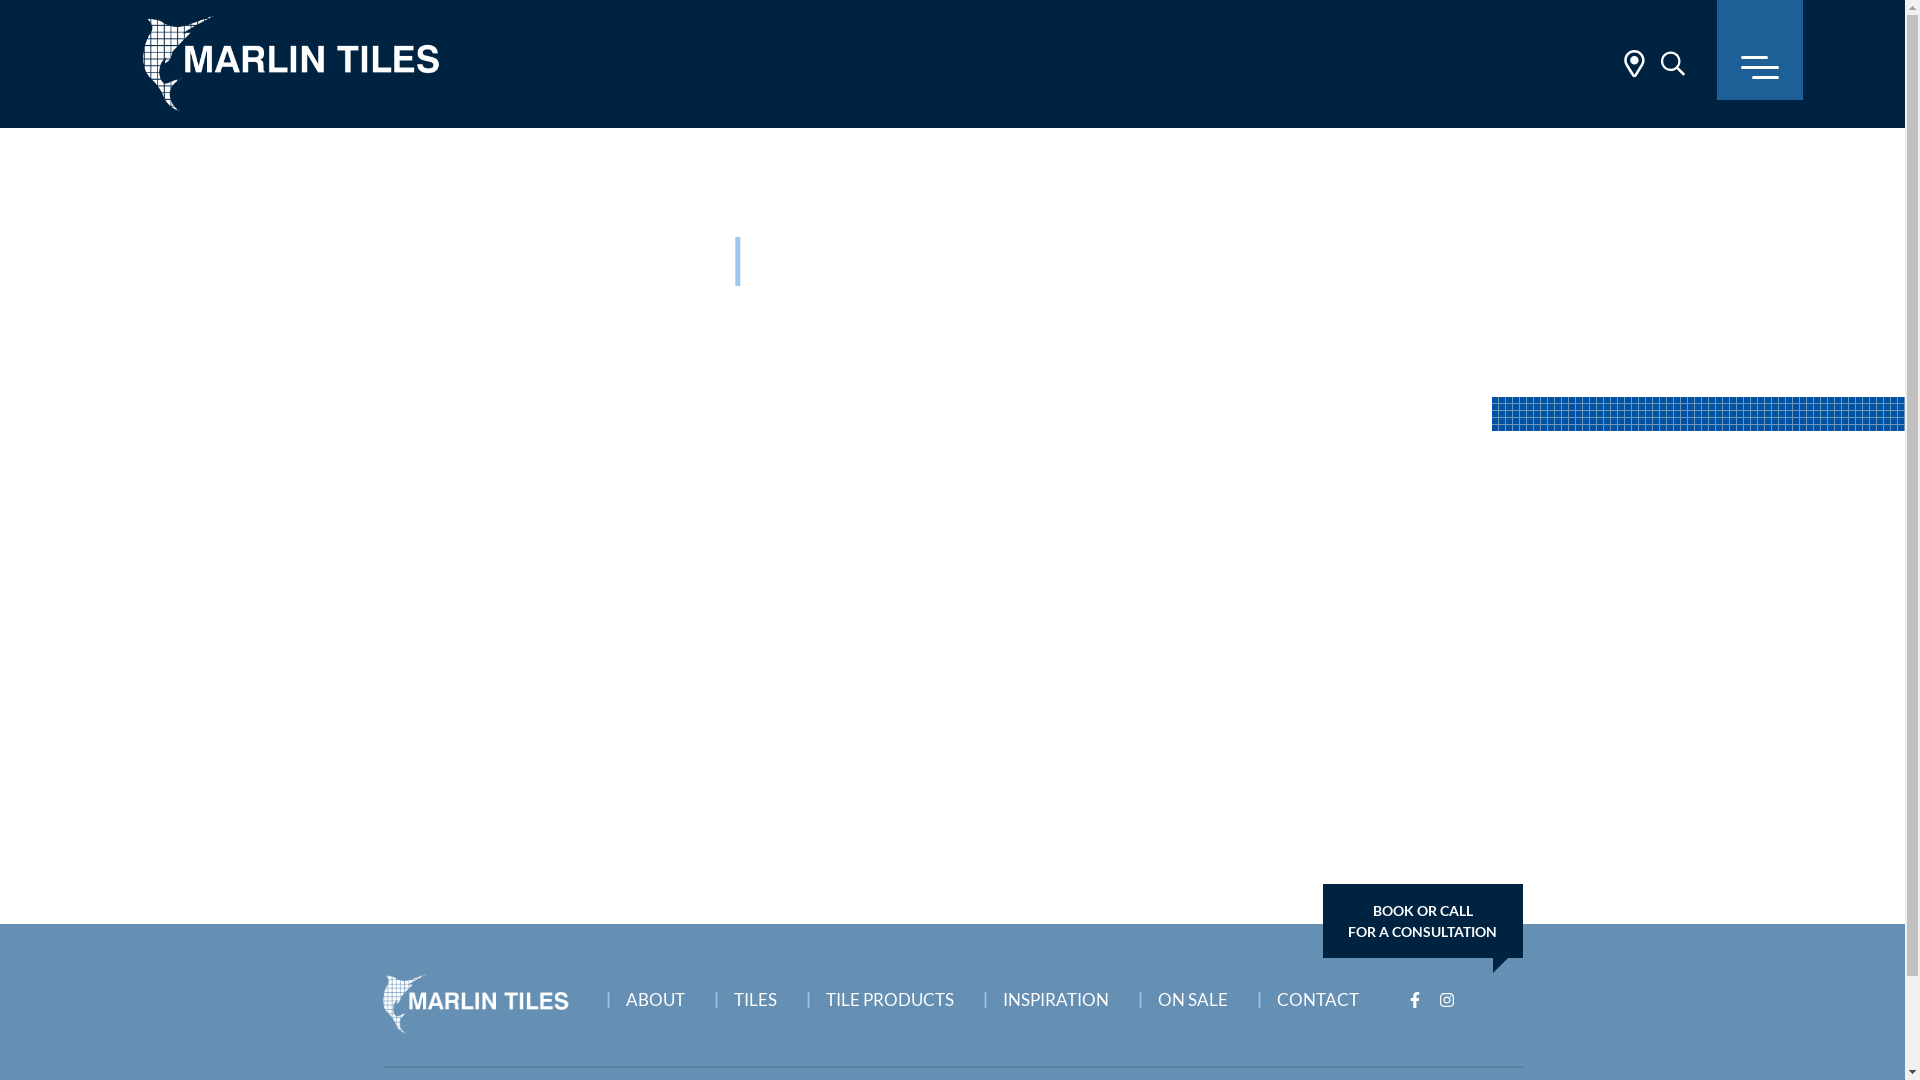  Describe the element at coordinates (1200, 994) in the screenshot. I see `ON SALE` at that location.